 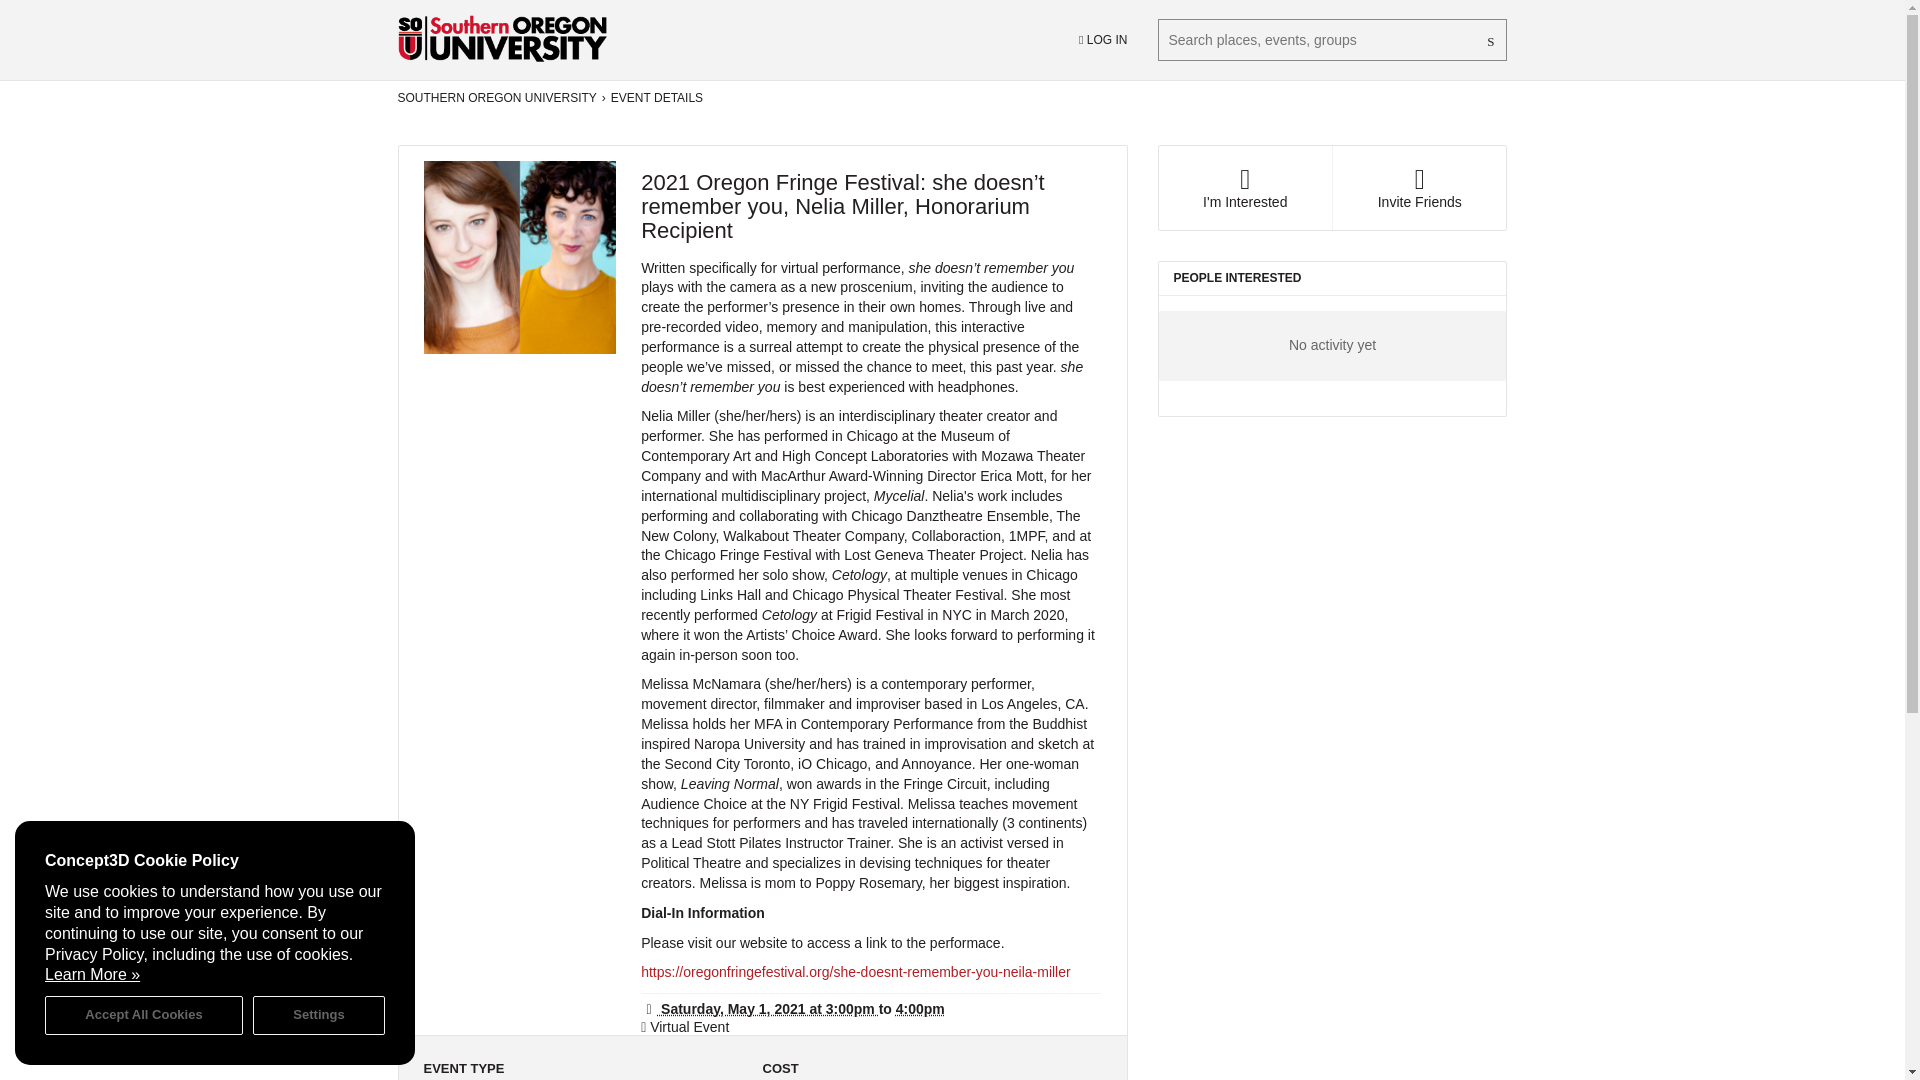 What do you see at coordinates (920, 1009) in the screenshot?
I see `2021-05-01T16:00:00-07:00` at bounding box center [920, 1009].